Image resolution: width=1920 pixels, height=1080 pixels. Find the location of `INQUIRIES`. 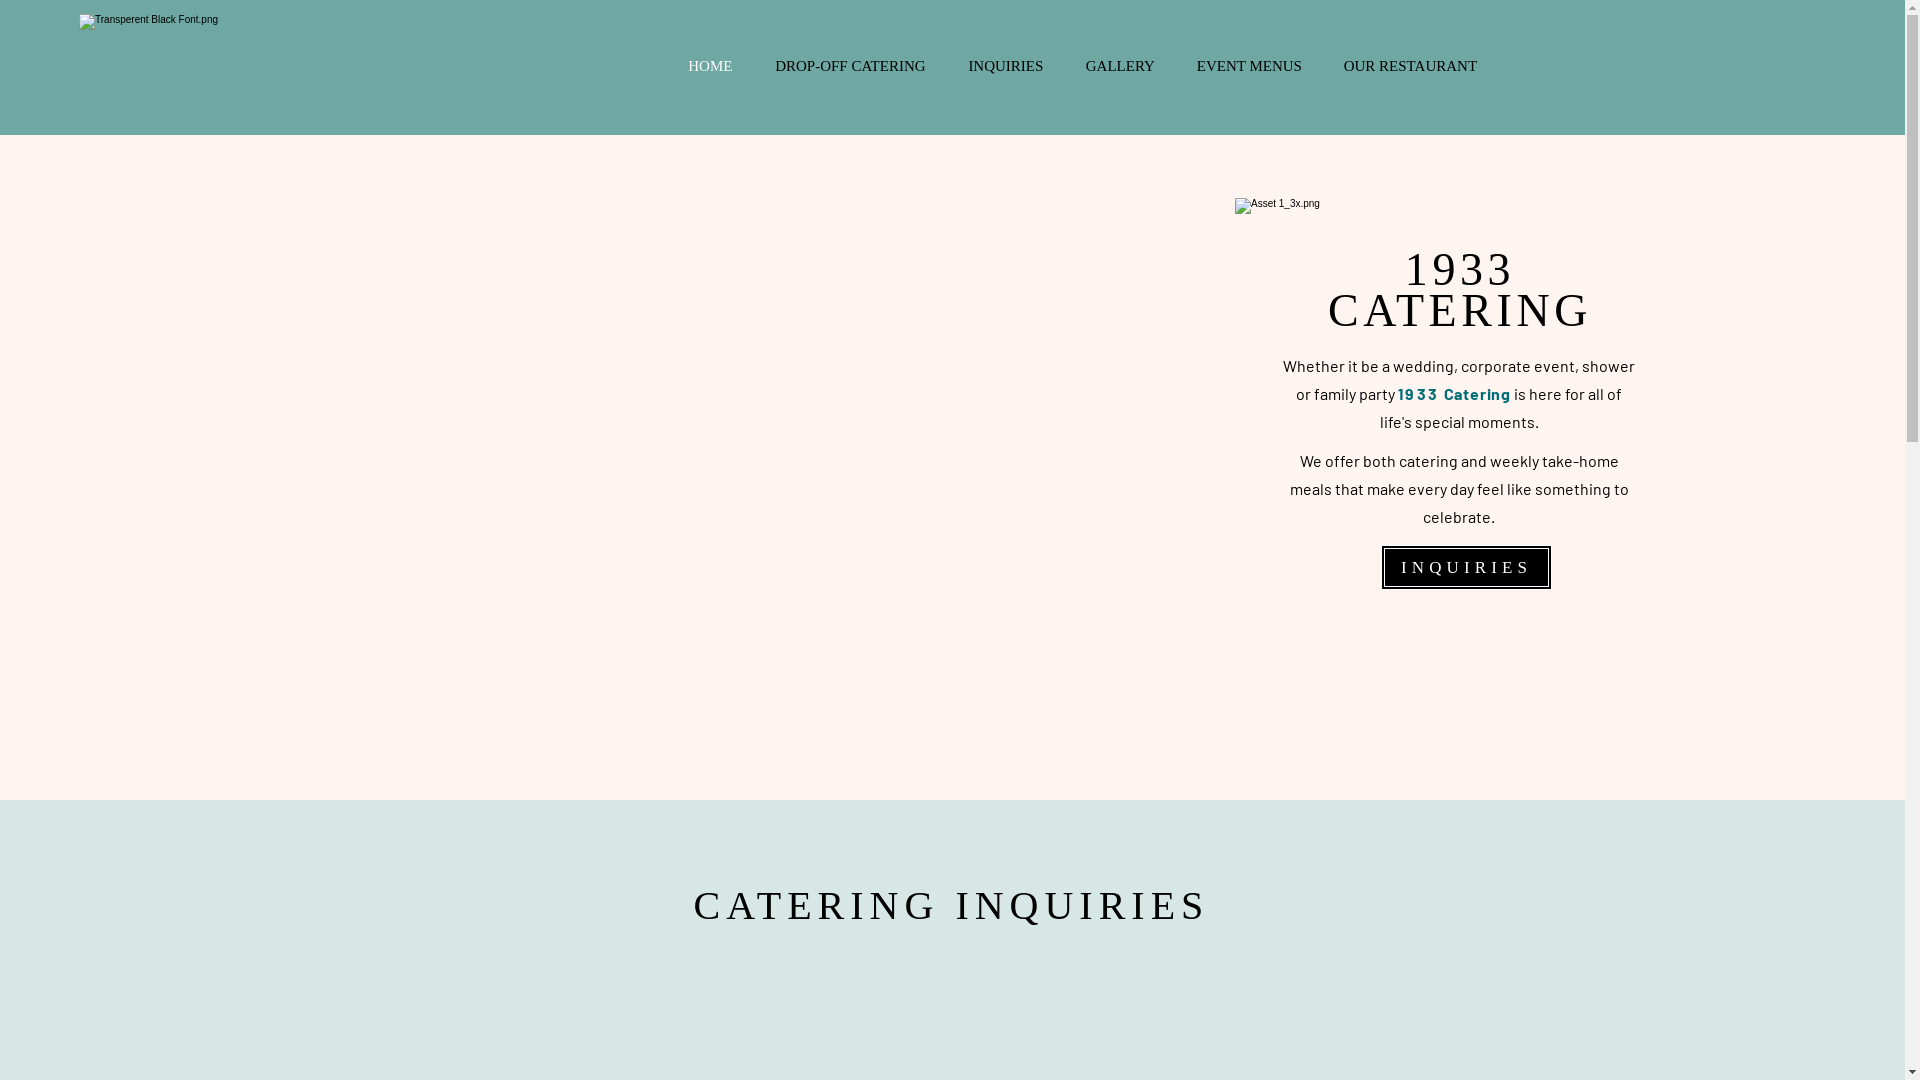

INQUIRIES is located at coordinates (1006, 66).